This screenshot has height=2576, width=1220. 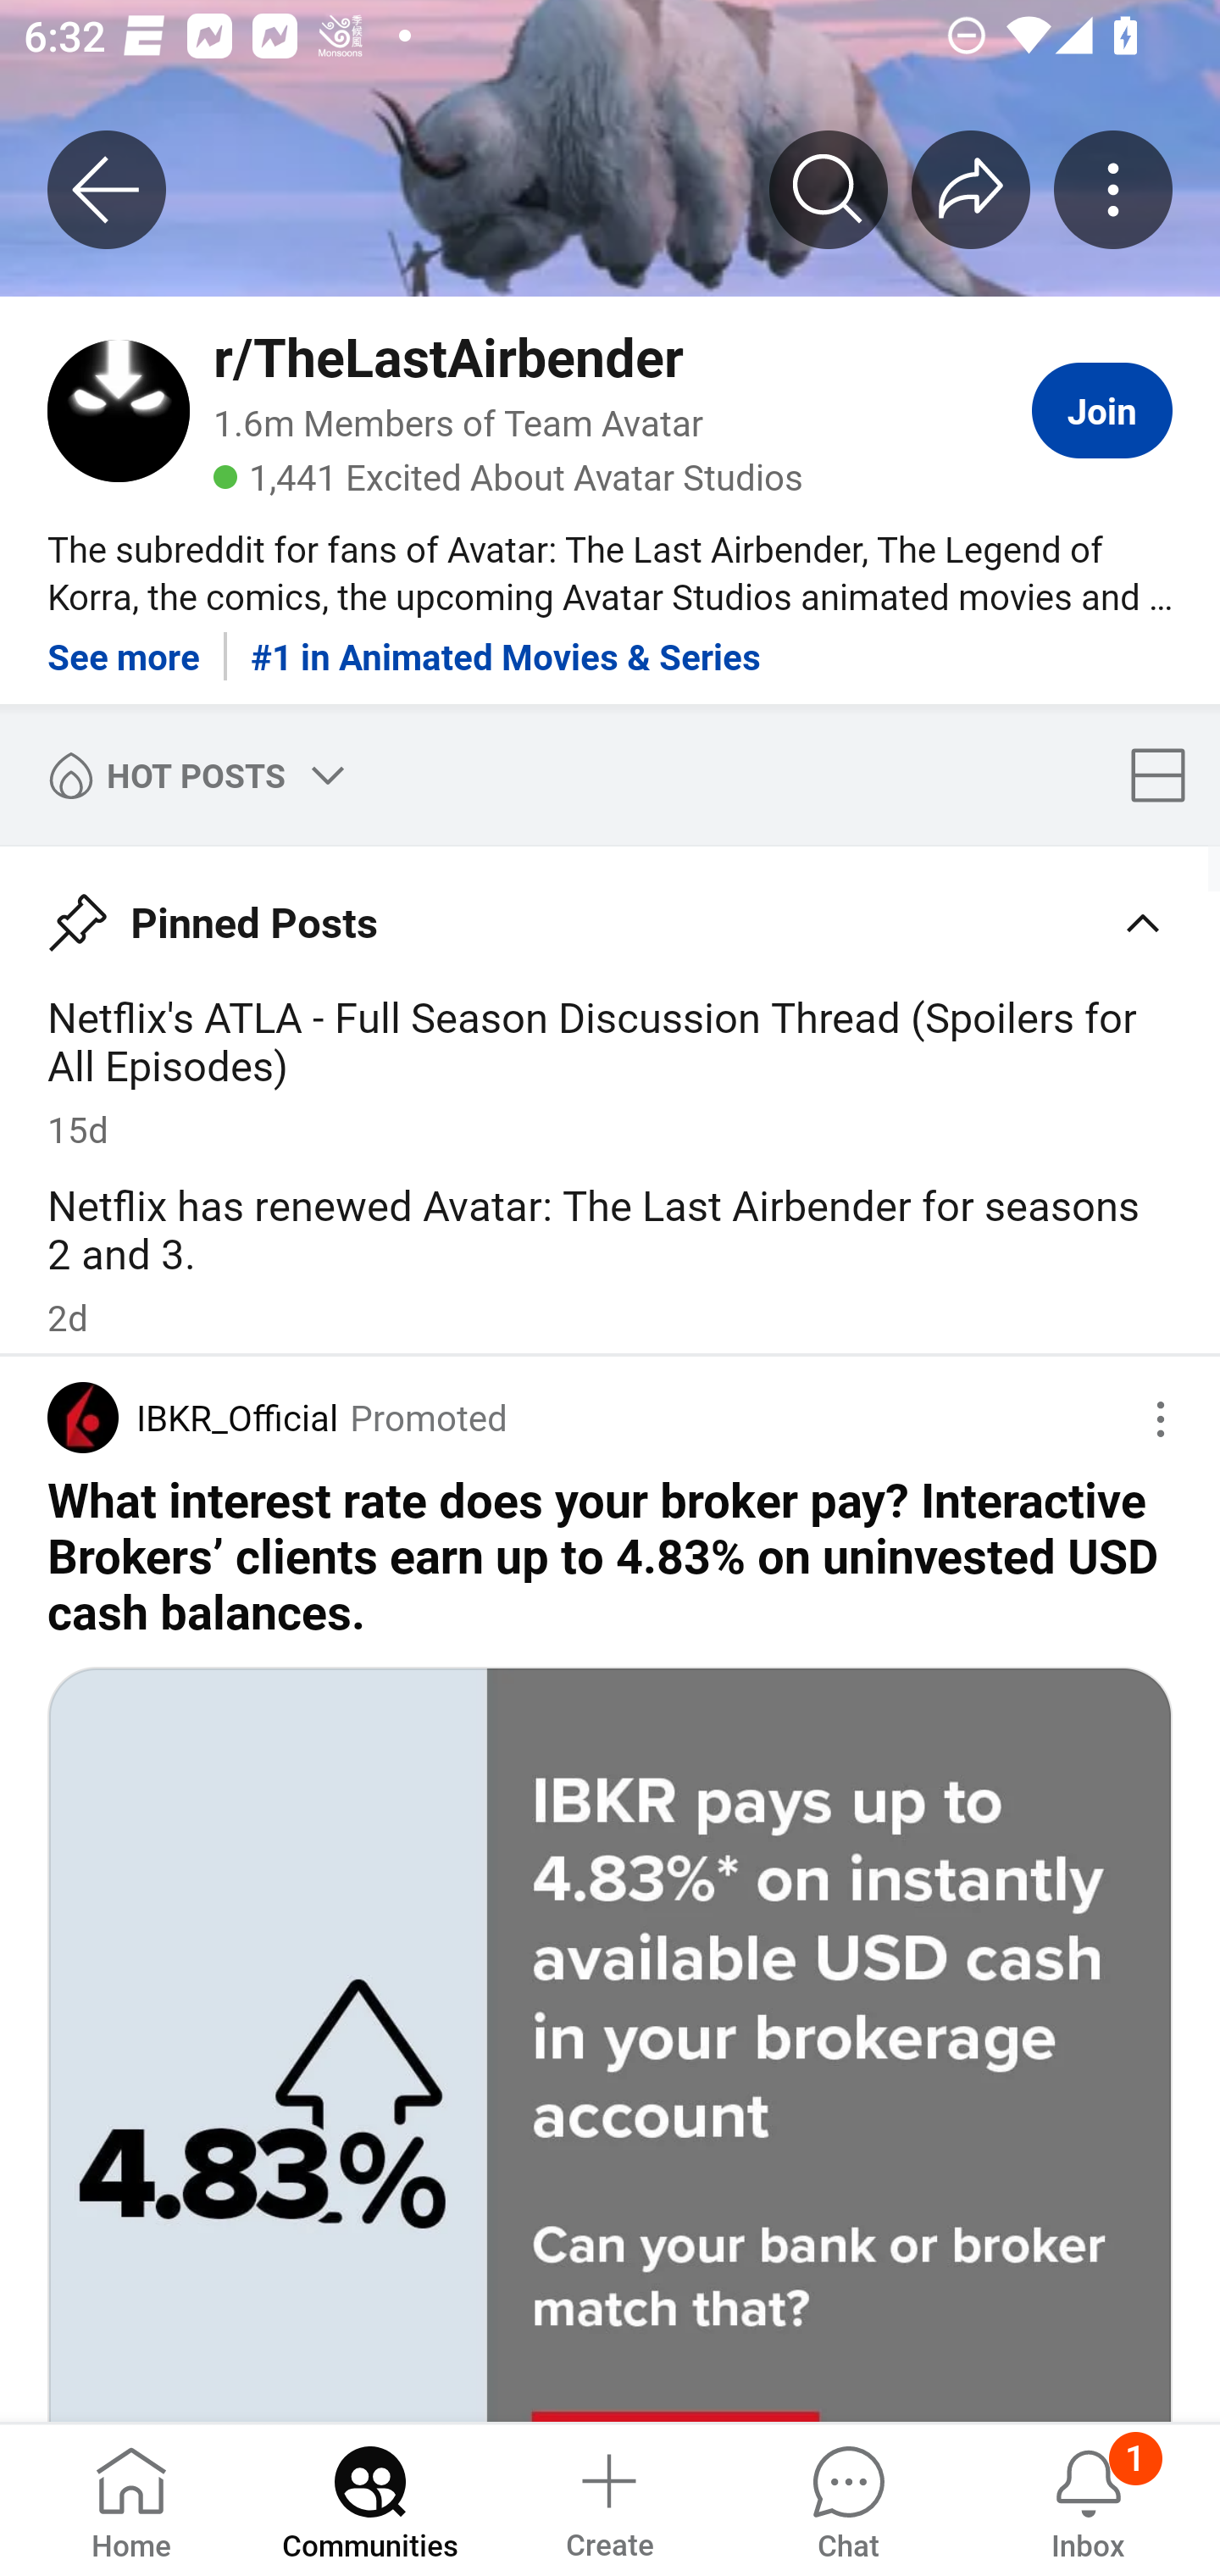 I want to click on #1 in Animated Movies & Series, so click(x=506, y=644).